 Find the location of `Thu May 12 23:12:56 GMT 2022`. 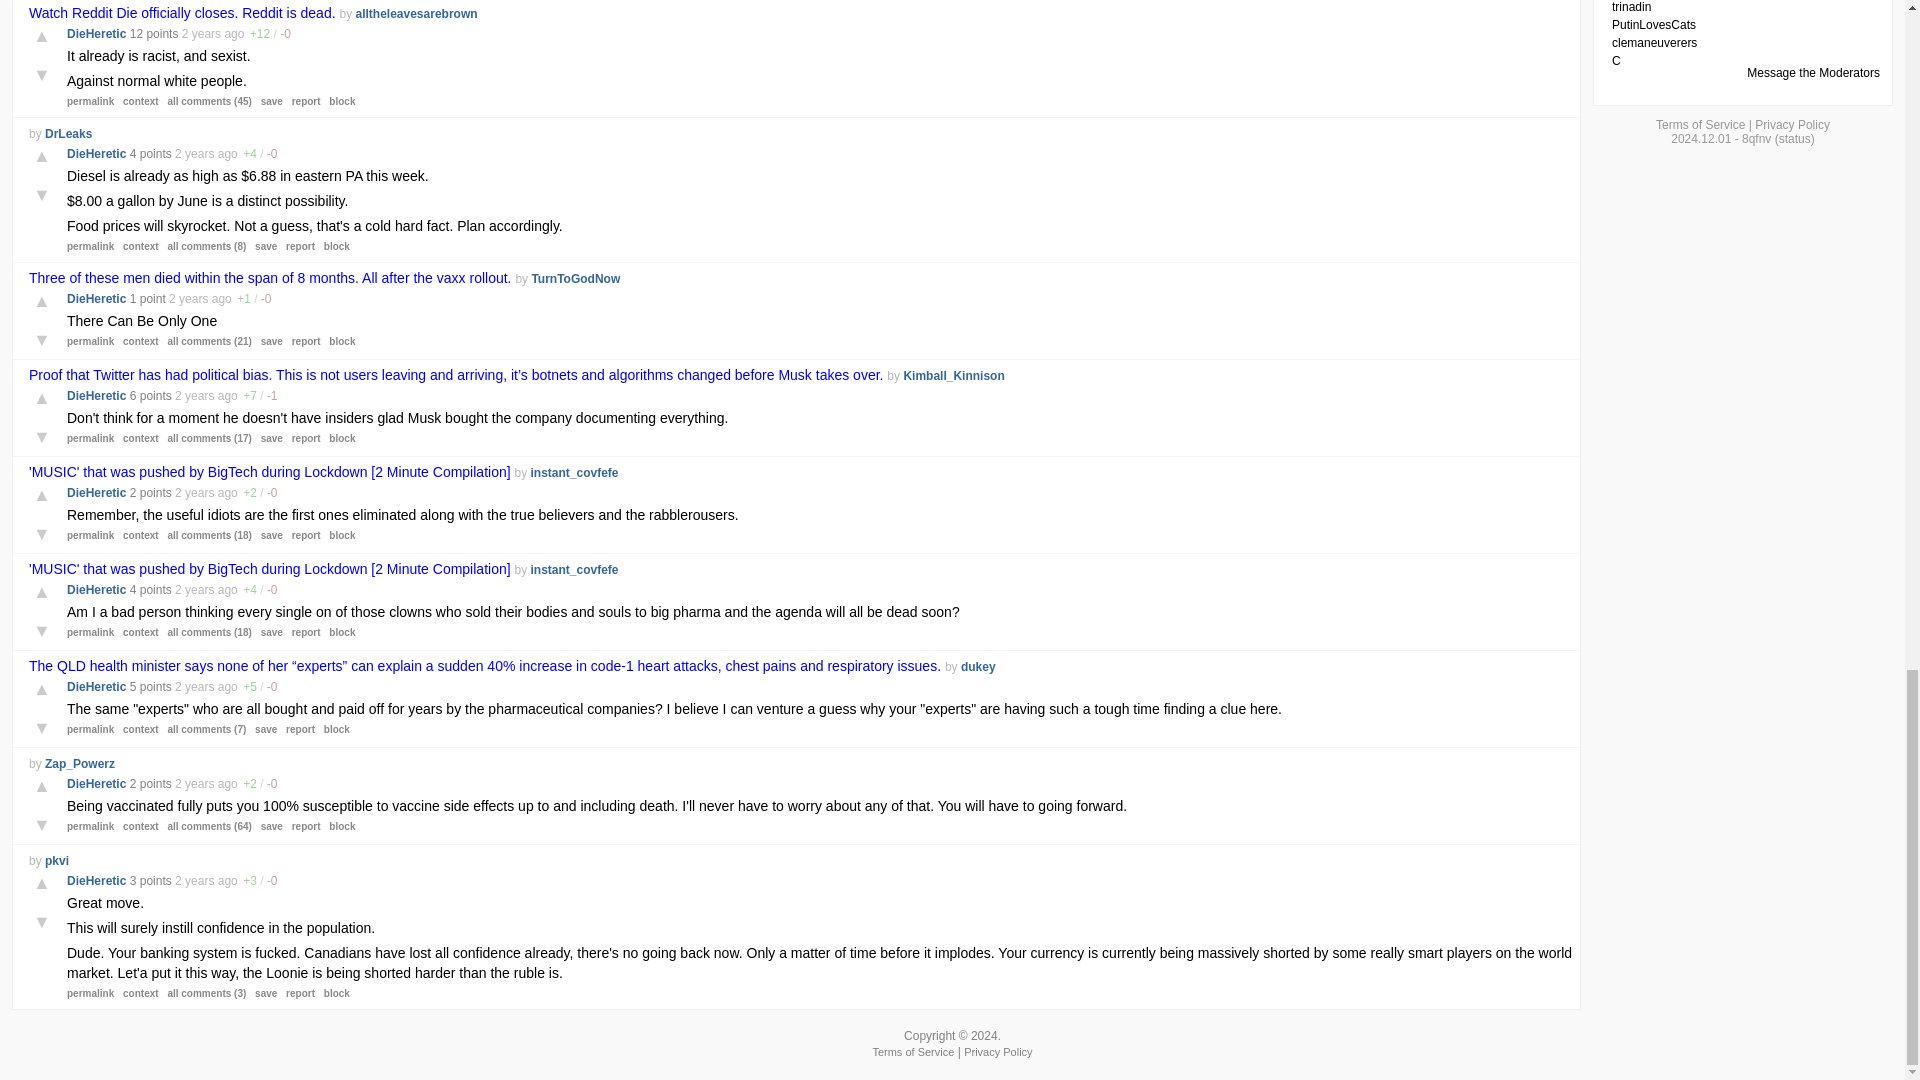

Thu May 12 23:12:56 GMT 2022 is located at coordinates (194, 153).